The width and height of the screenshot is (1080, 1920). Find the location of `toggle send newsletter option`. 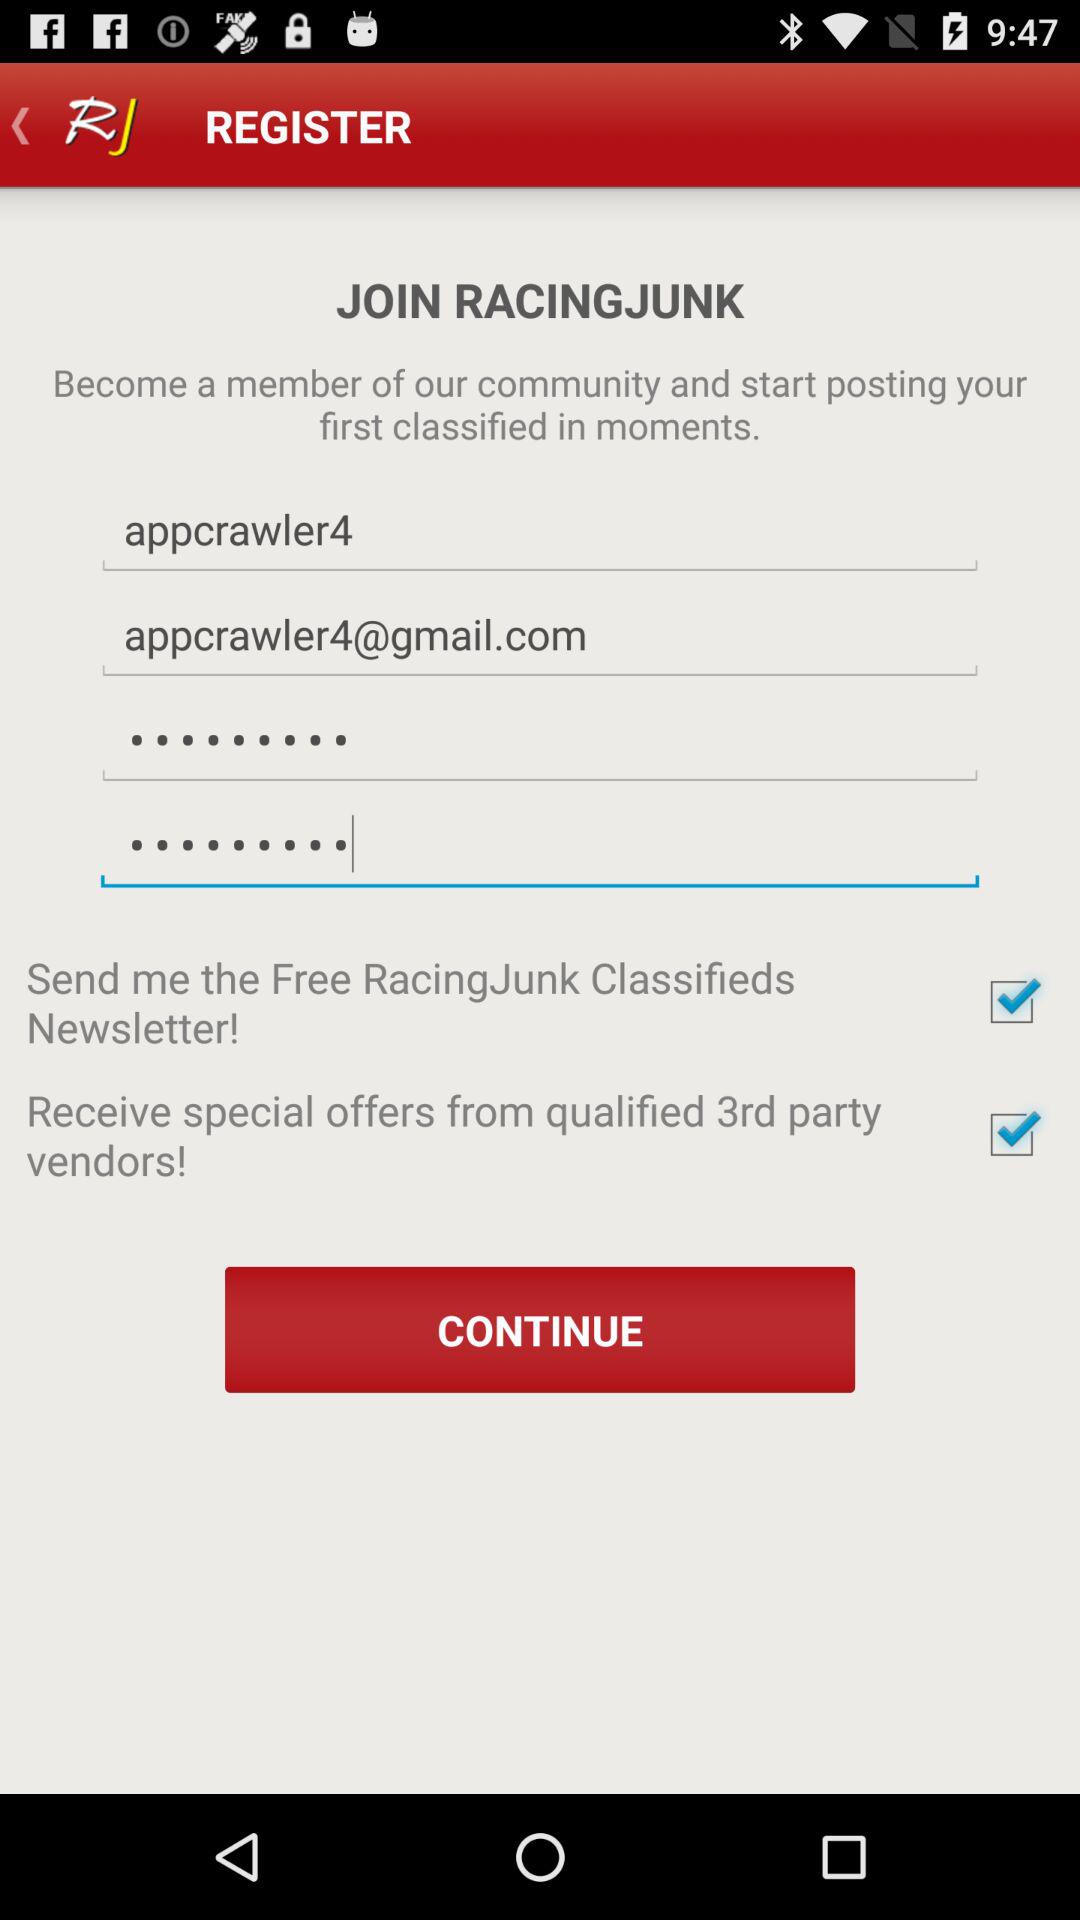

toggle send newsletter option is located at coordinates (1011, 1002).